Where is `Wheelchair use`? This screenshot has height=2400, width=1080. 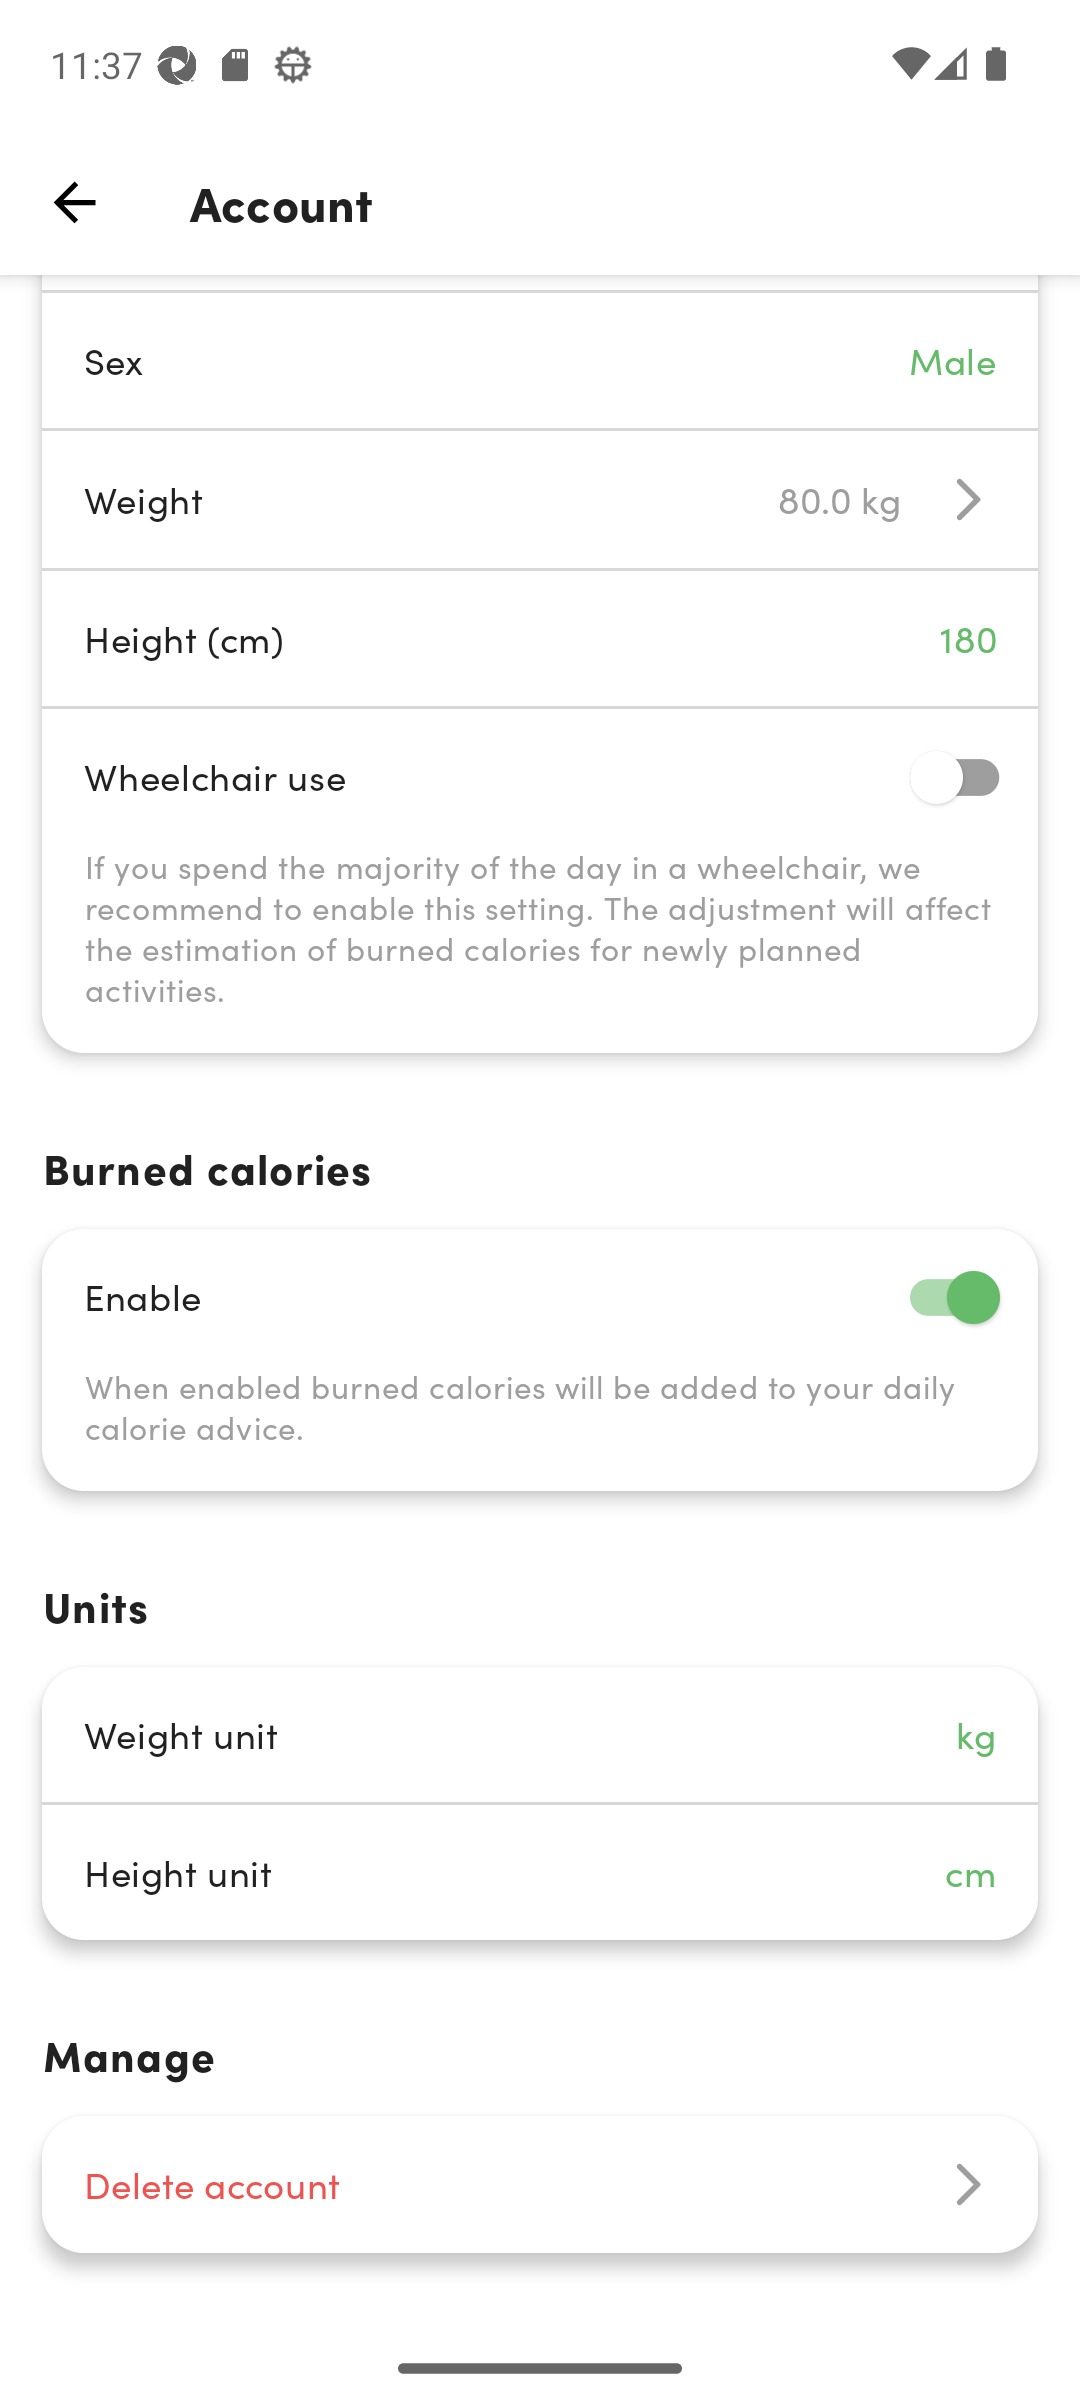
Wheelchair use is located at coordinates (540, 776).